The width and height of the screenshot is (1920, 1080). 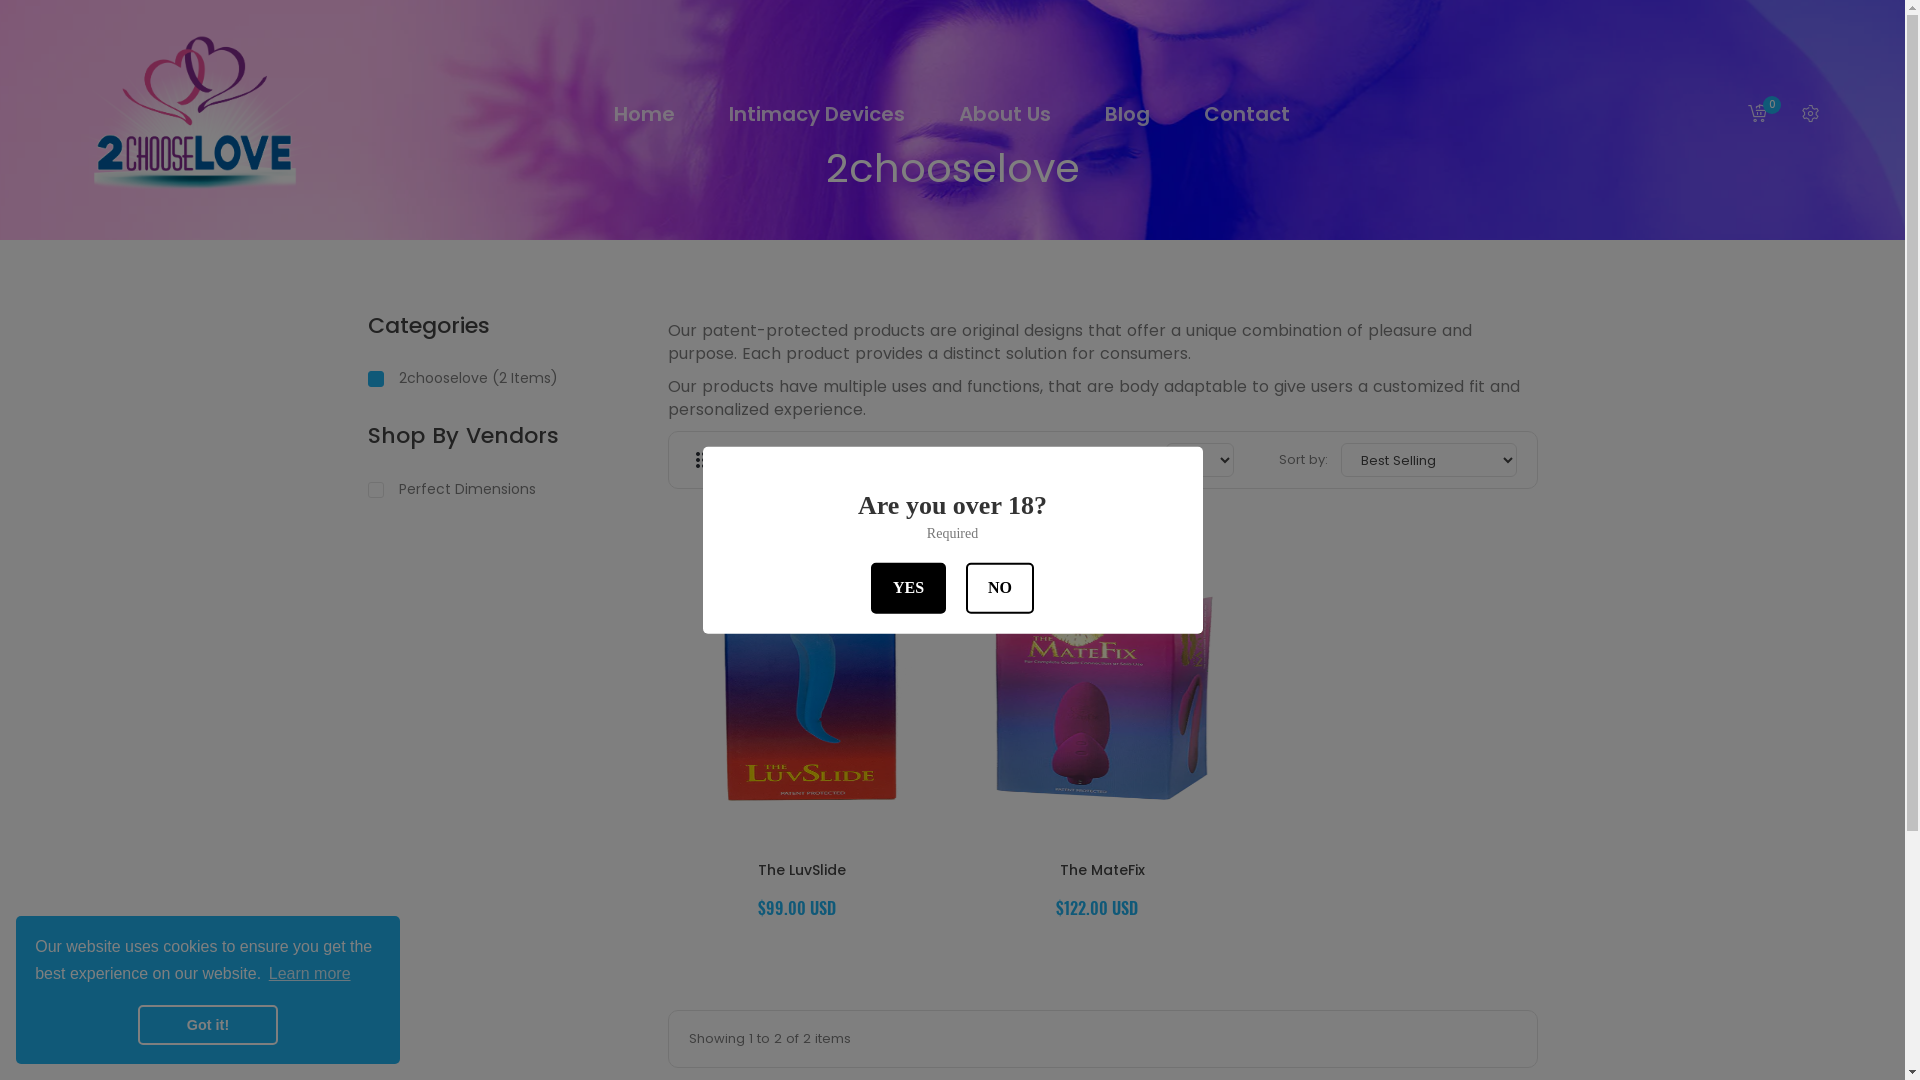 I want to click on The LuvSlide, so click(x=803, y=870).